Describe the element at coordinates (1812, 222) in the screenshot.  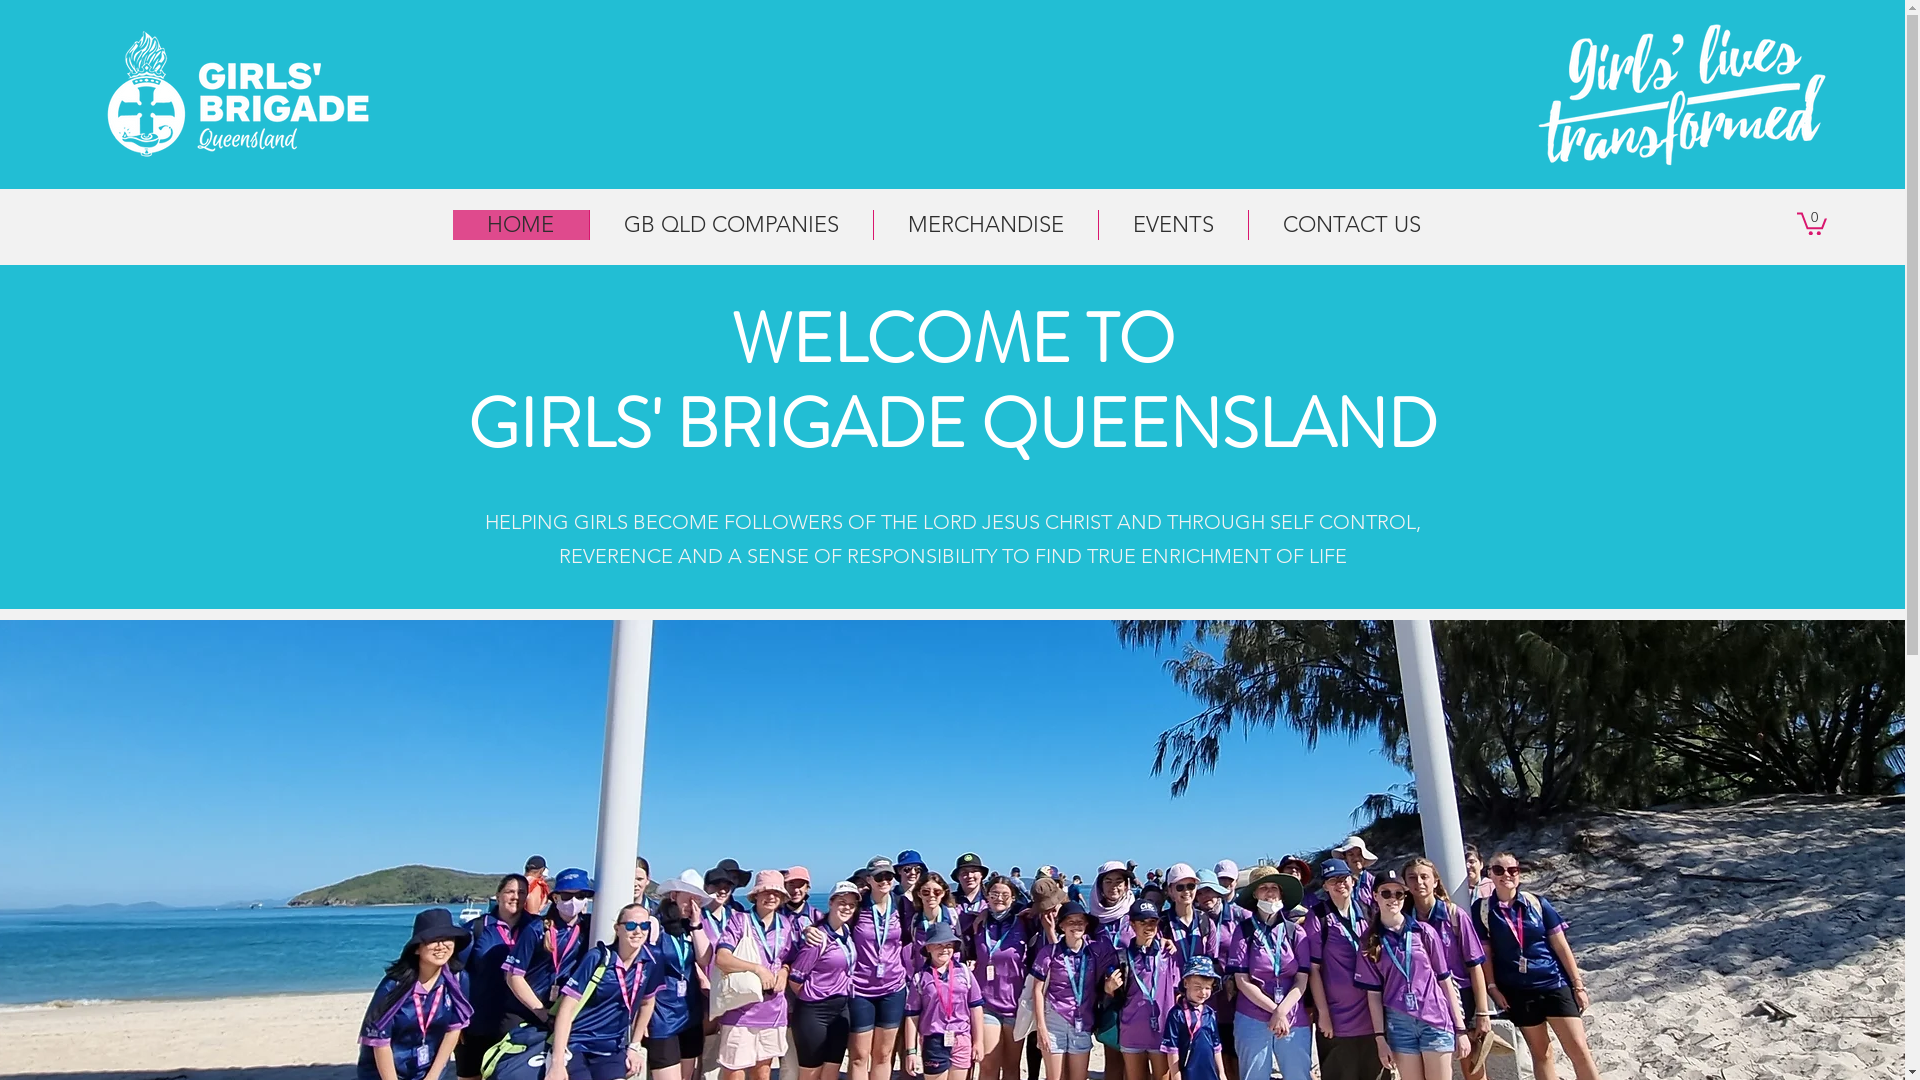
I see `0` at that location.